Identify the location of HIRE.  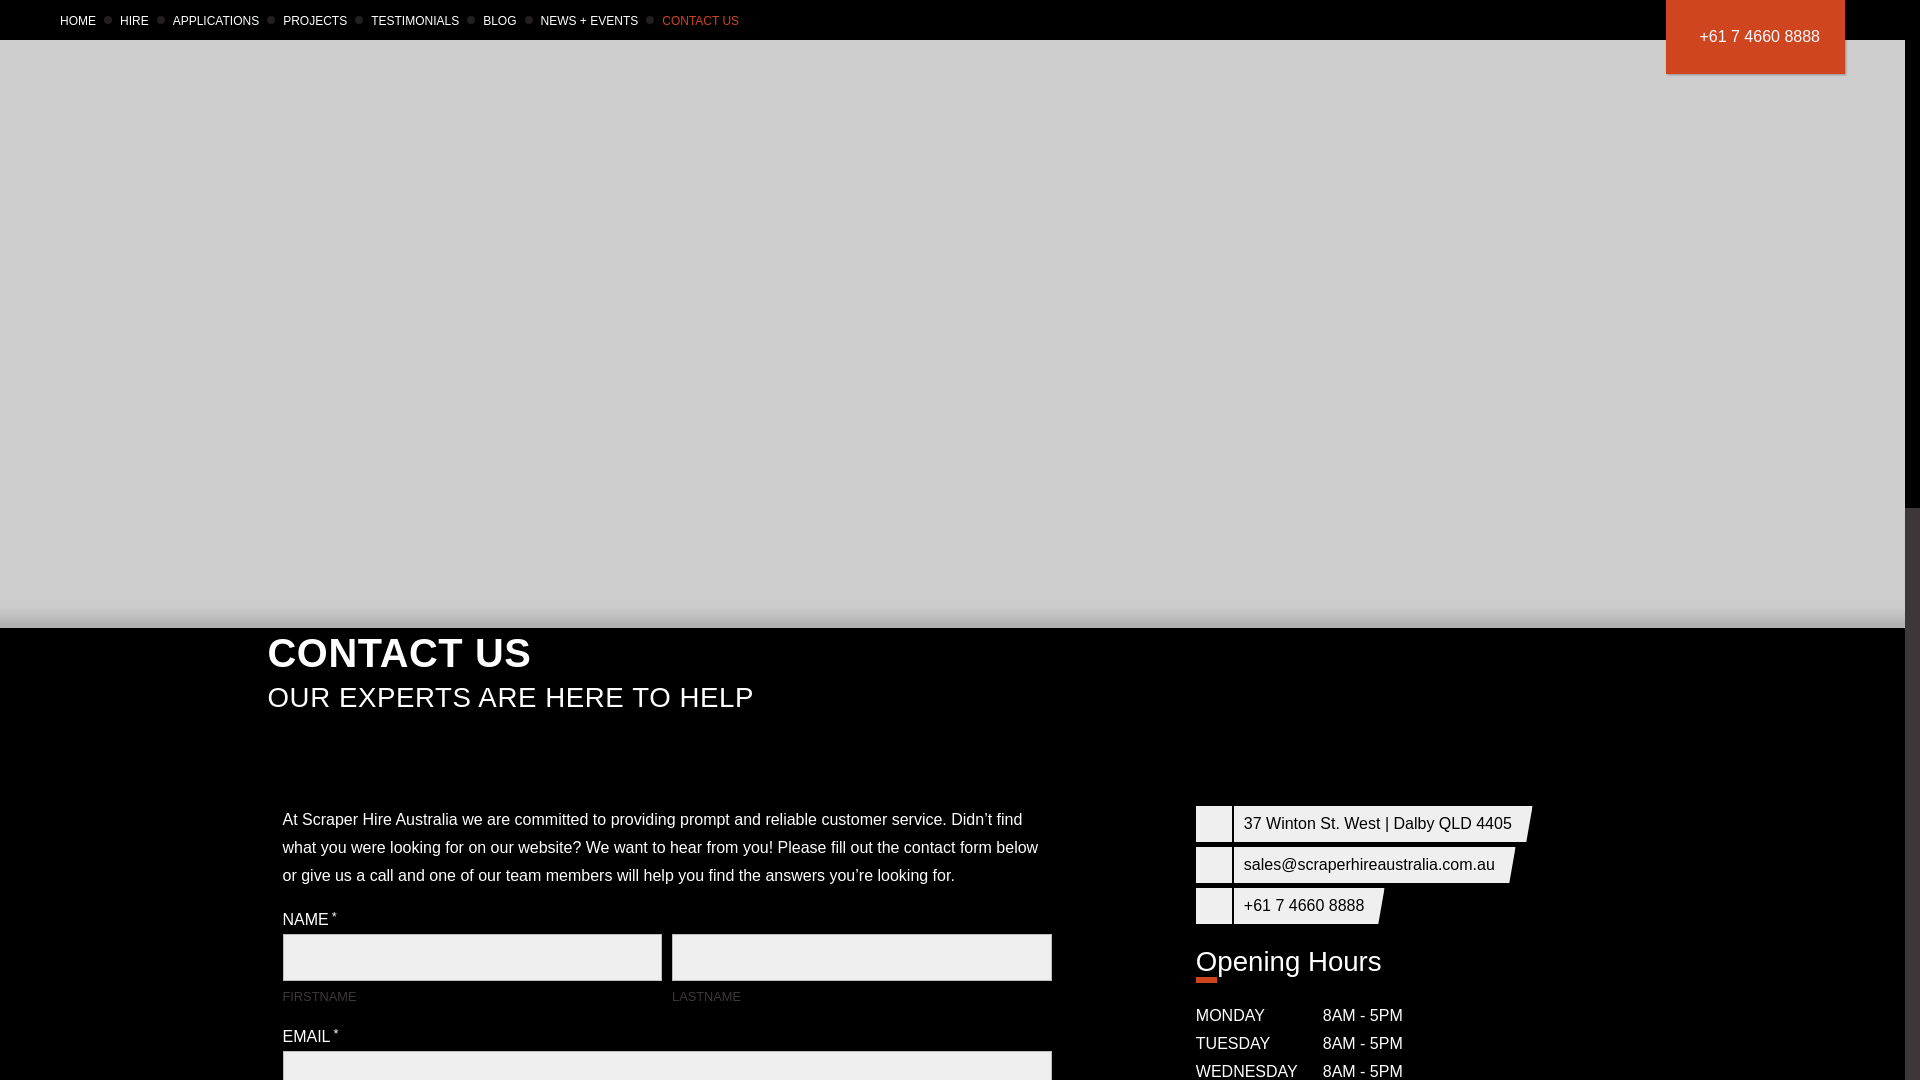
(134, 21).